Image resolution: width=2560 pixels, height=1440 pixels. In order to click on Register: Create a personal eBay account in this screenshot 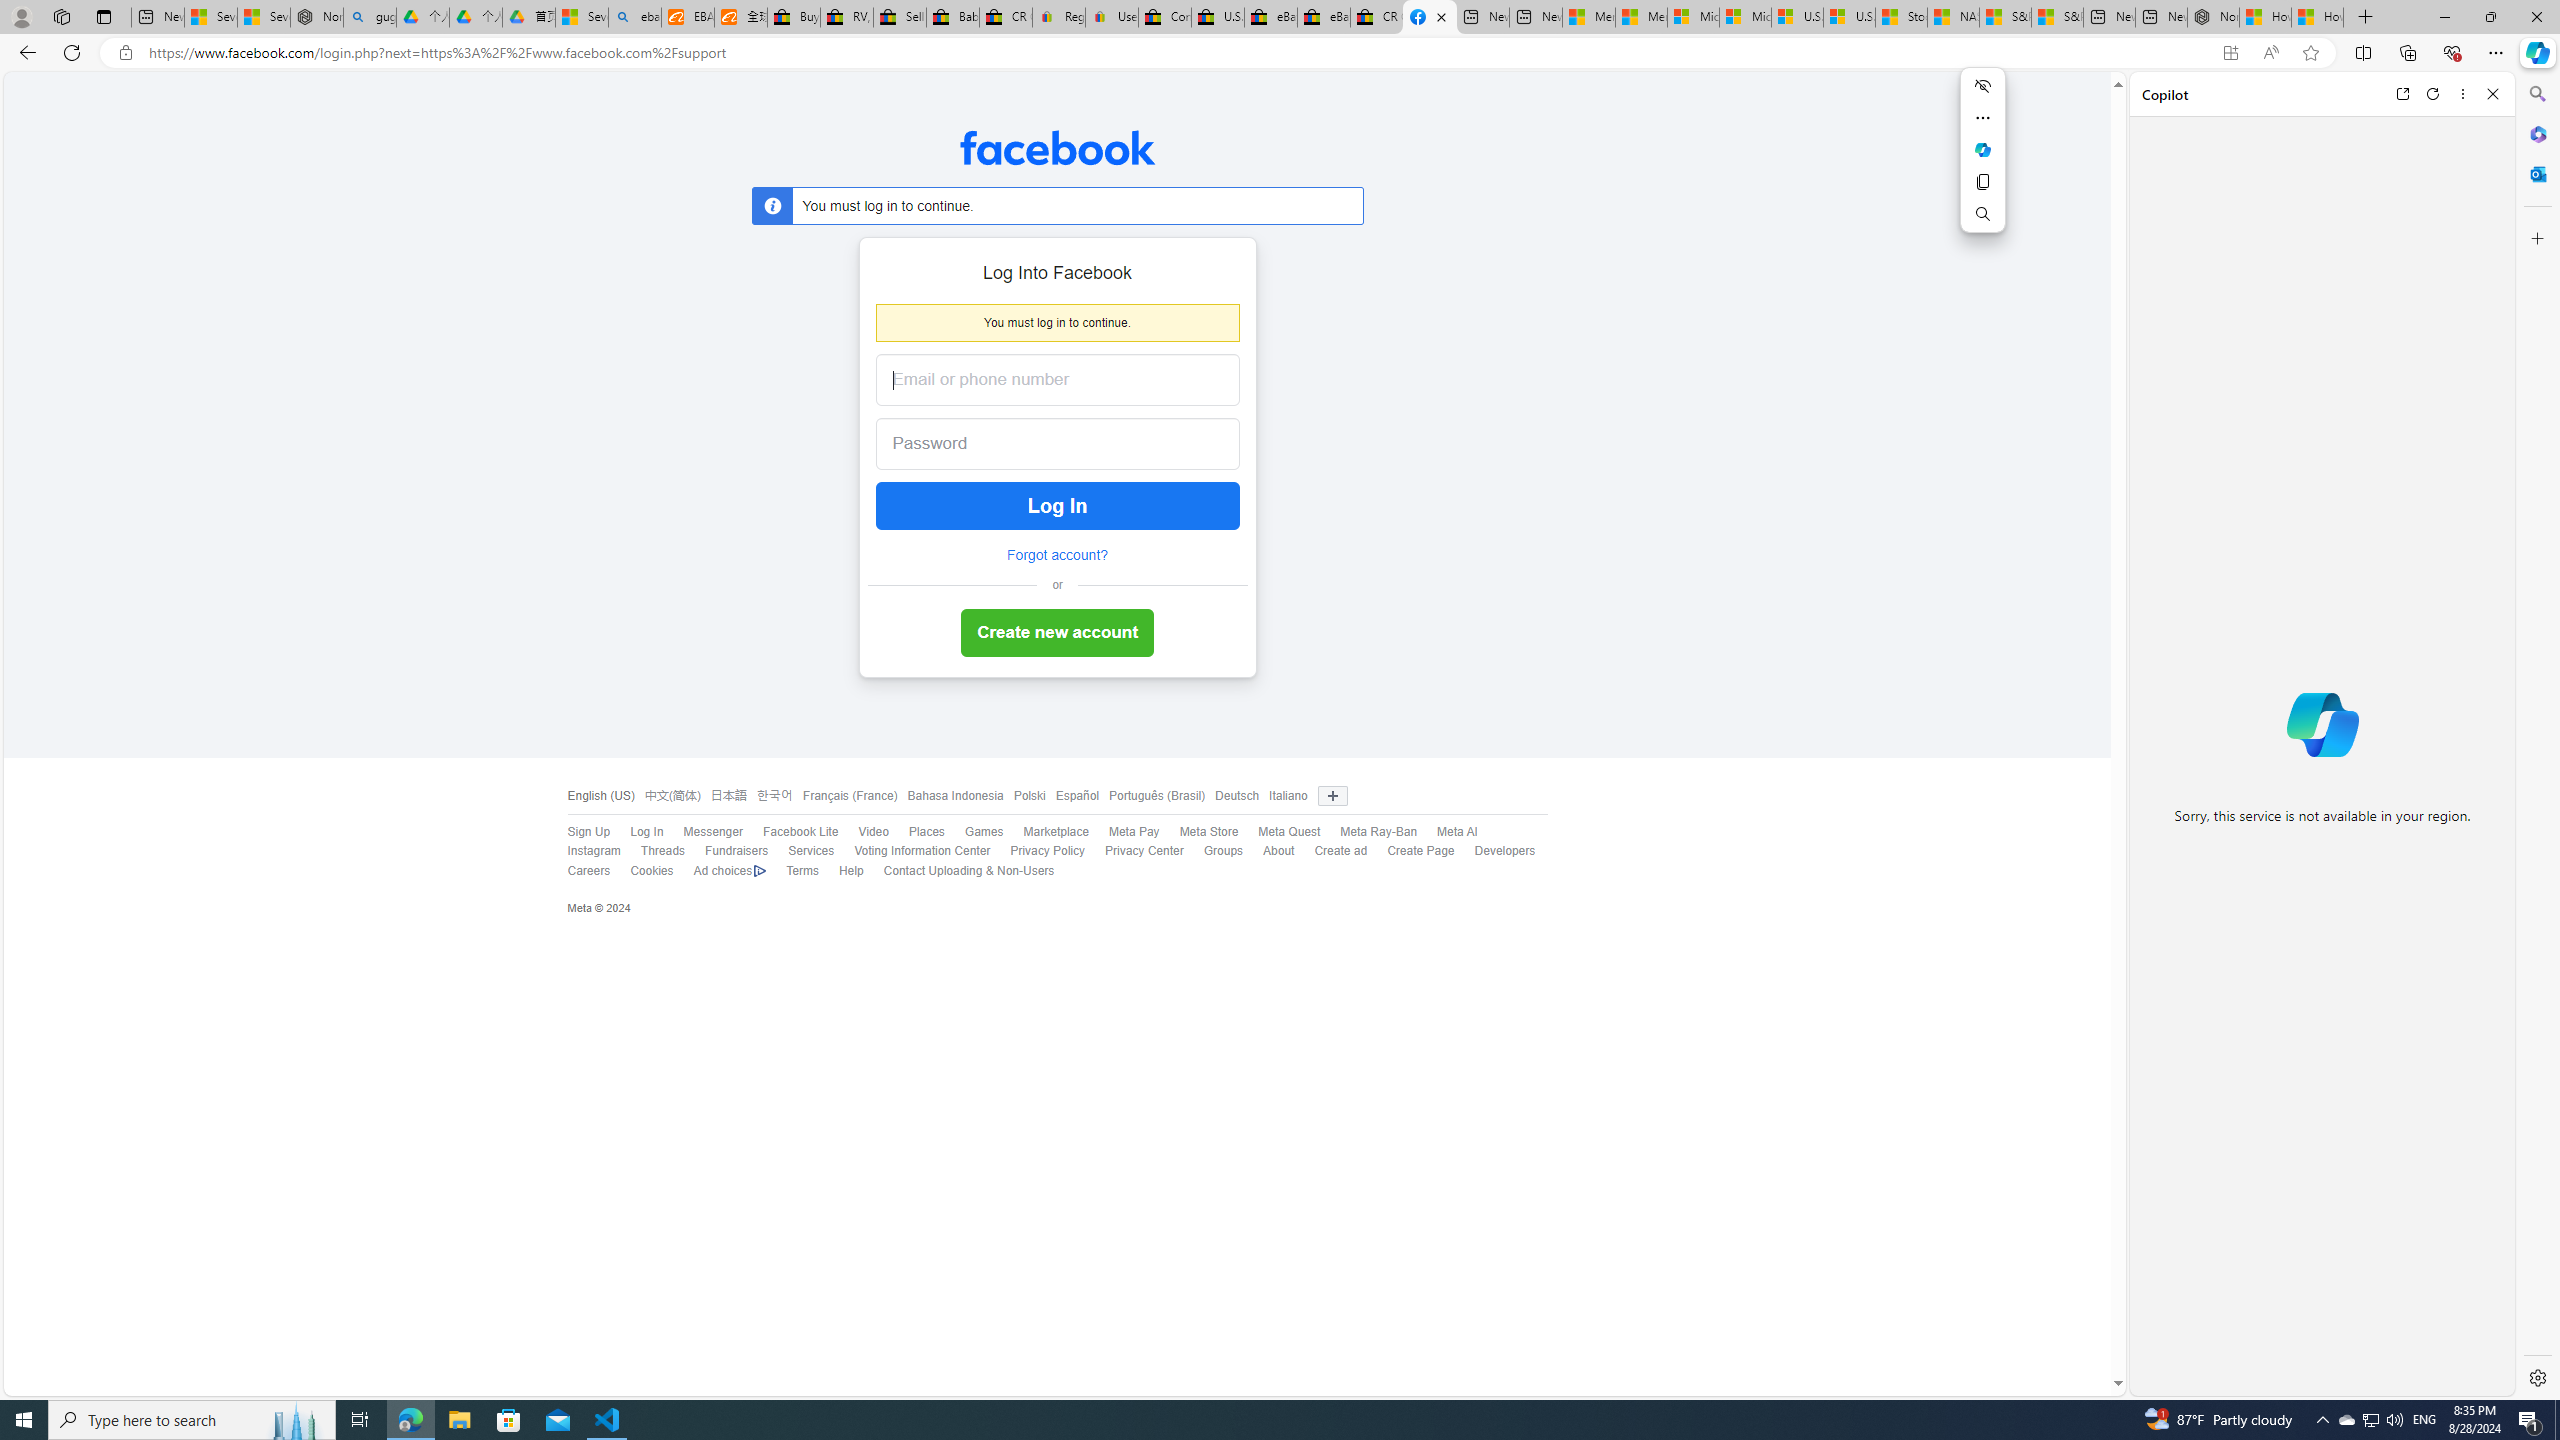, I will do `click(1058, 17)`.